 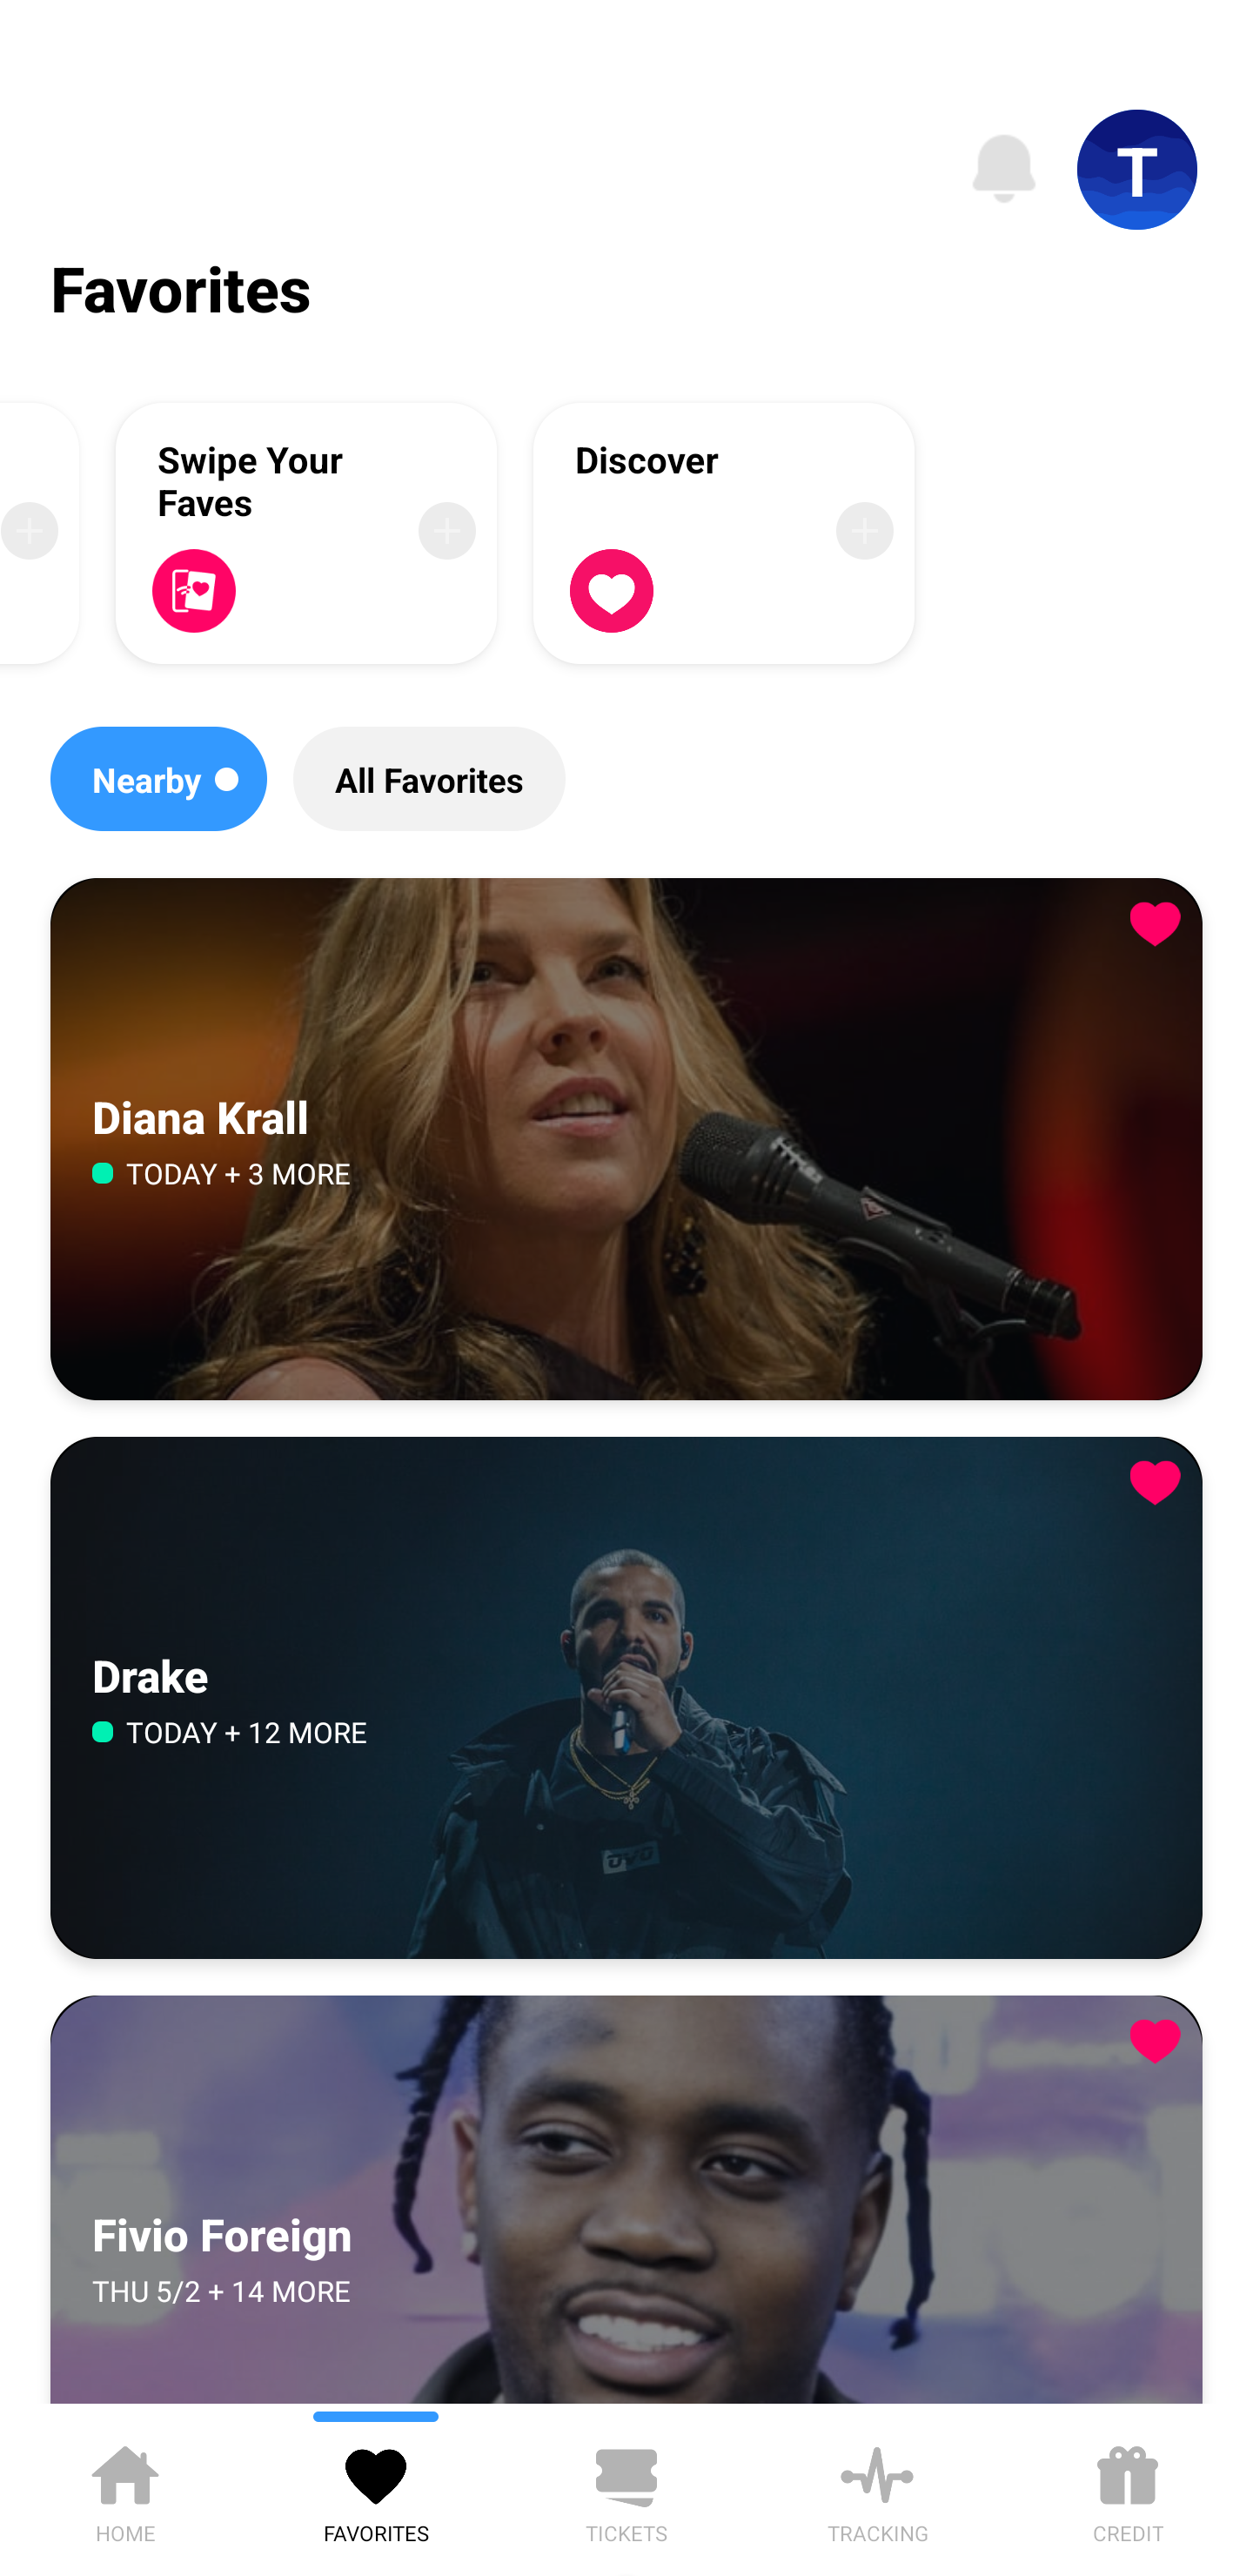 I want to click on Drake, TODAY + 12 MORE  Drake TODAY + 12 MORE , so click(x=626, y=1697).